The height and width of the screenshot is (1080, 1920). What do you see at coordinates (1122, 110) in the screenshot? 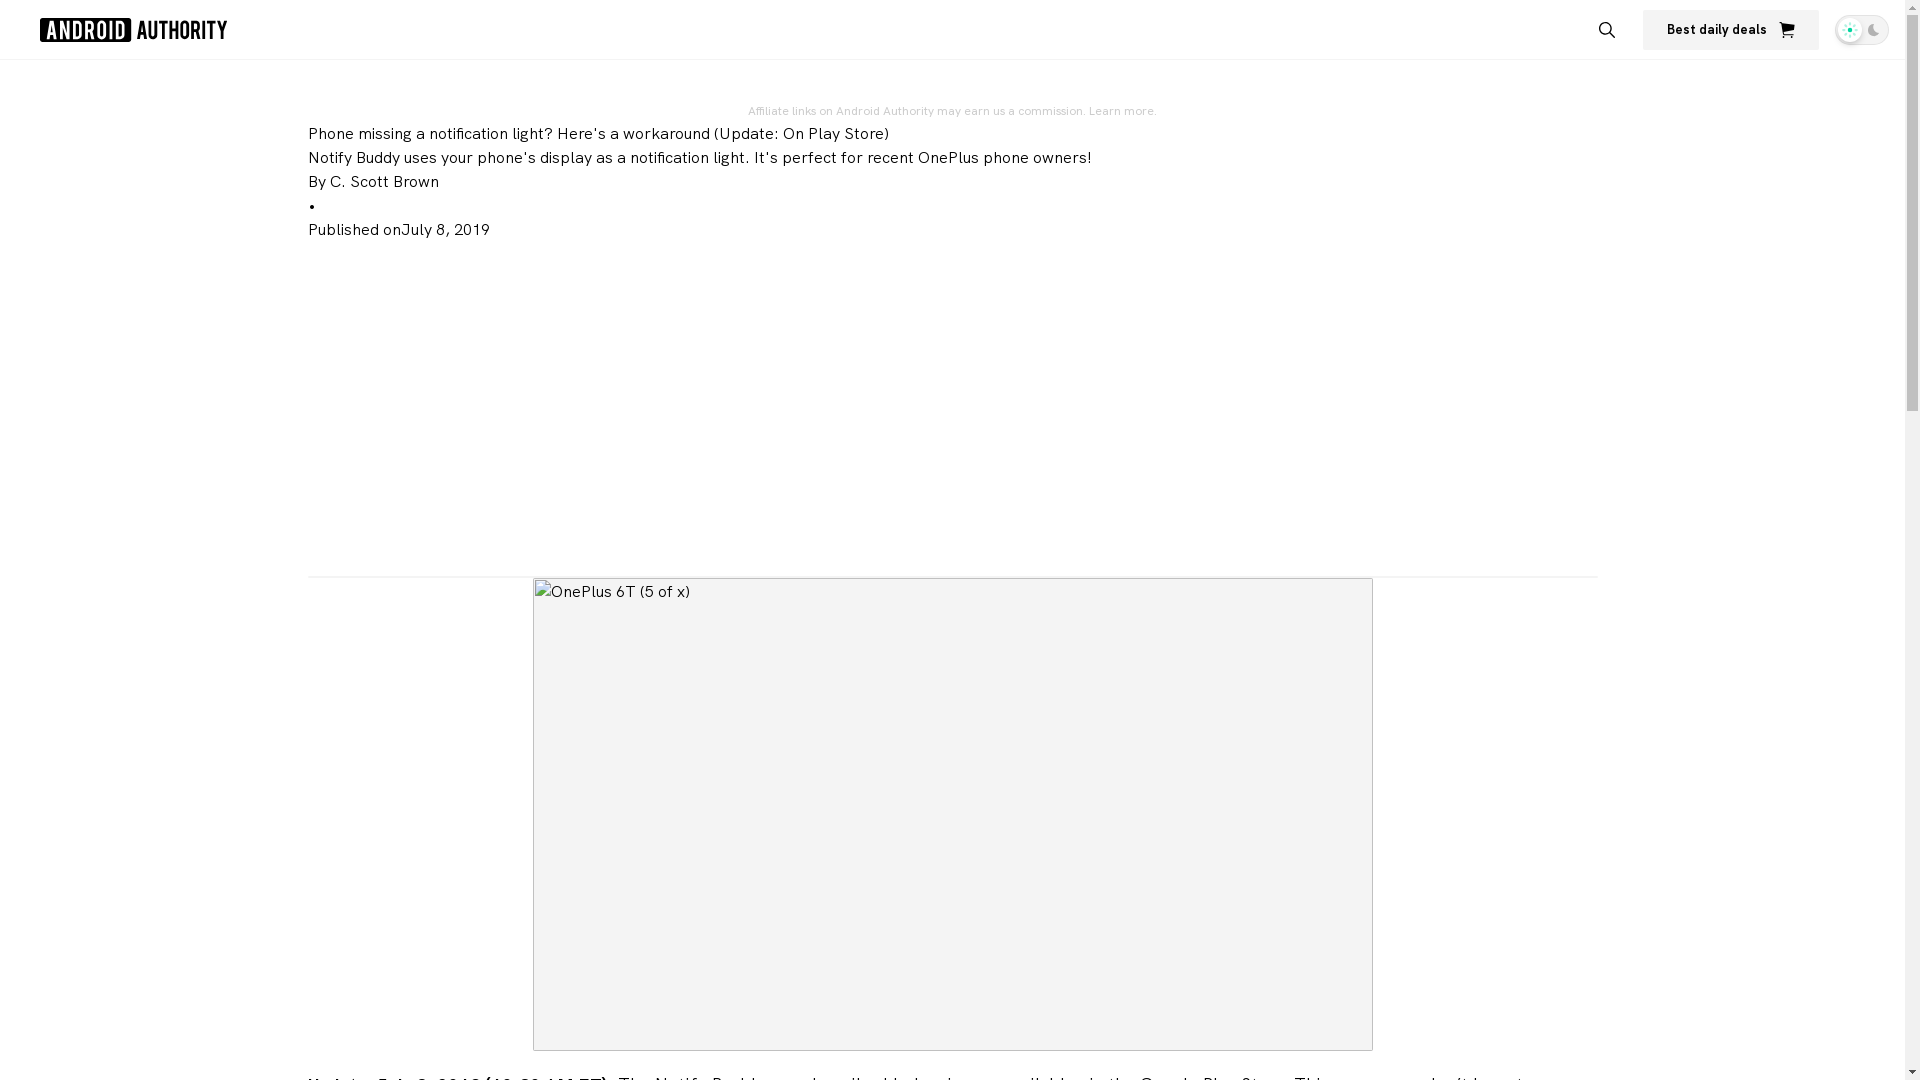
I see `Learn more.` at bounding box center [1122, 110].